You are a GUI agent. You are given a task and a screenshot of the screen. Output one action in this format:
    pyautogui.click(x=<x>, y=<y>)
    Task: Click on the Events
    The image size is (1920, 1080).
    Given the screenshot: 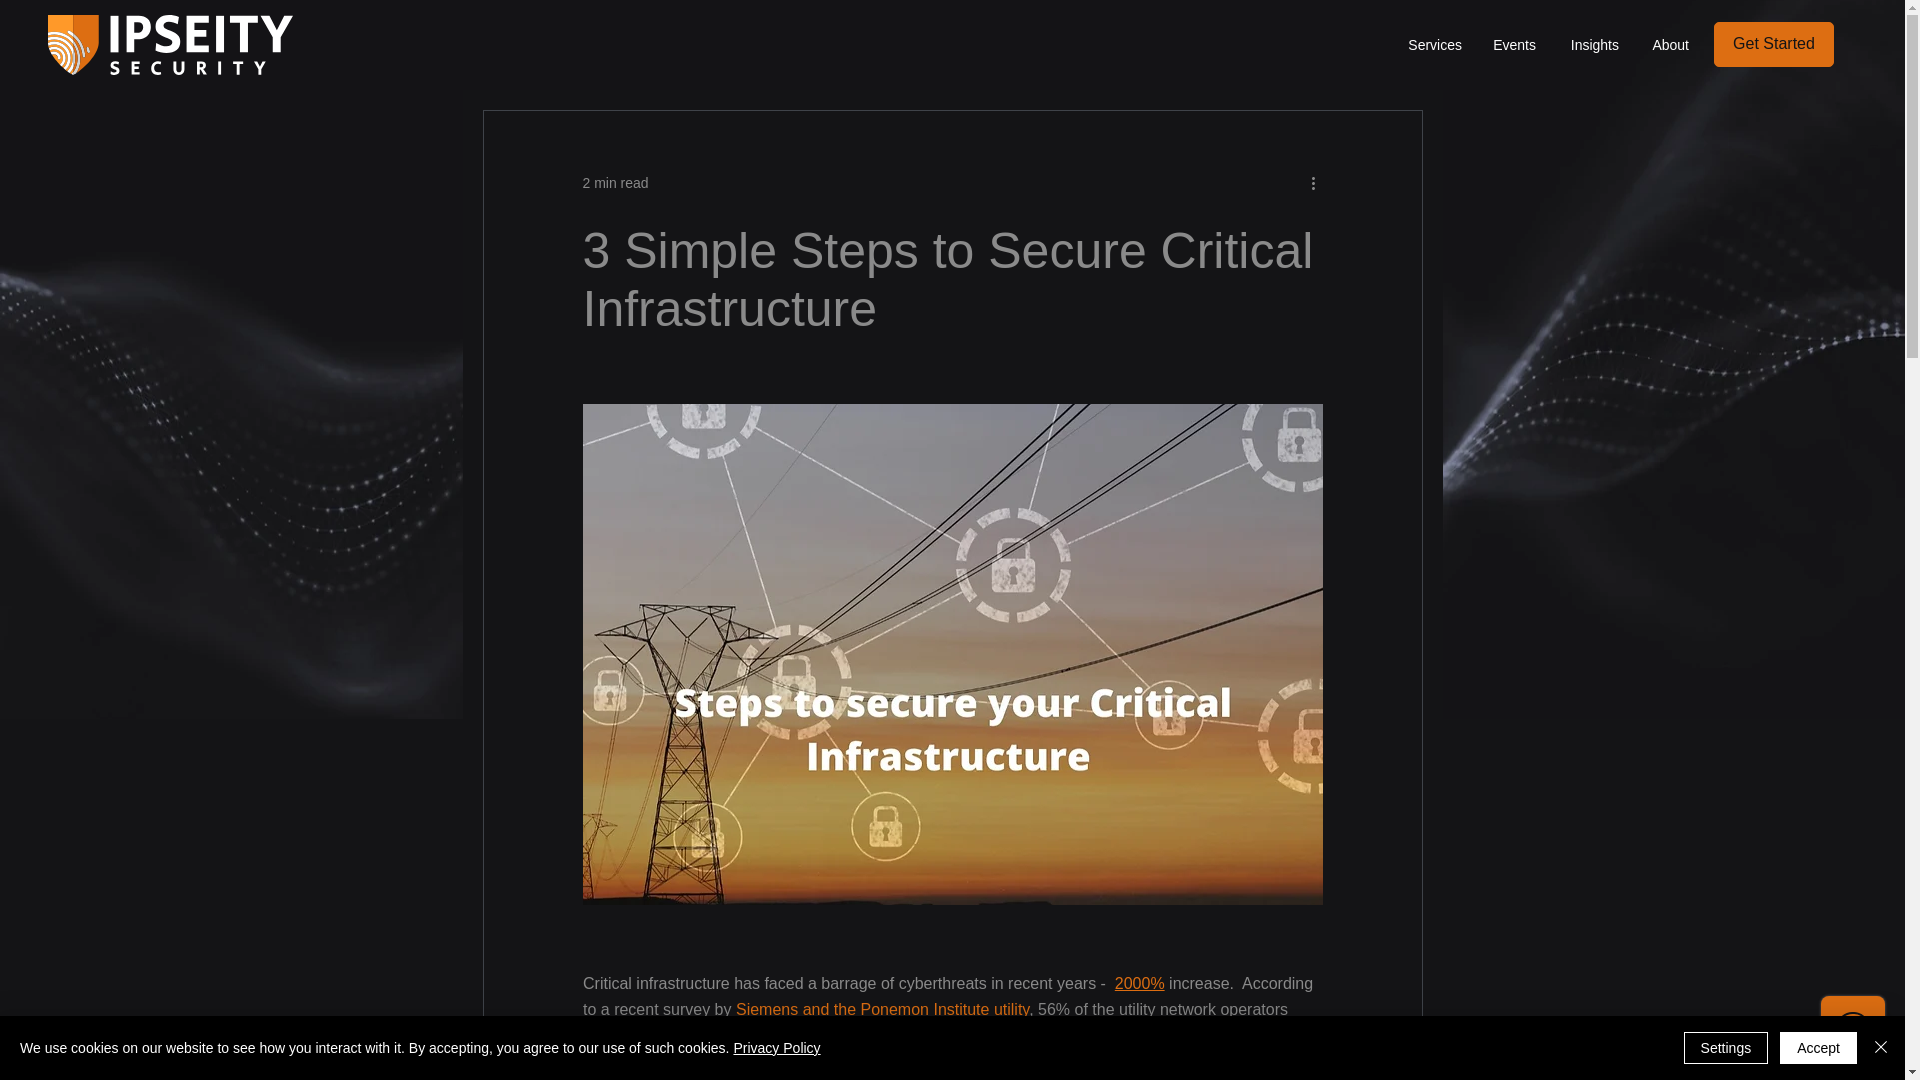 What is the action you would take?
    pyautogui.click(x=1514, y=45)
    